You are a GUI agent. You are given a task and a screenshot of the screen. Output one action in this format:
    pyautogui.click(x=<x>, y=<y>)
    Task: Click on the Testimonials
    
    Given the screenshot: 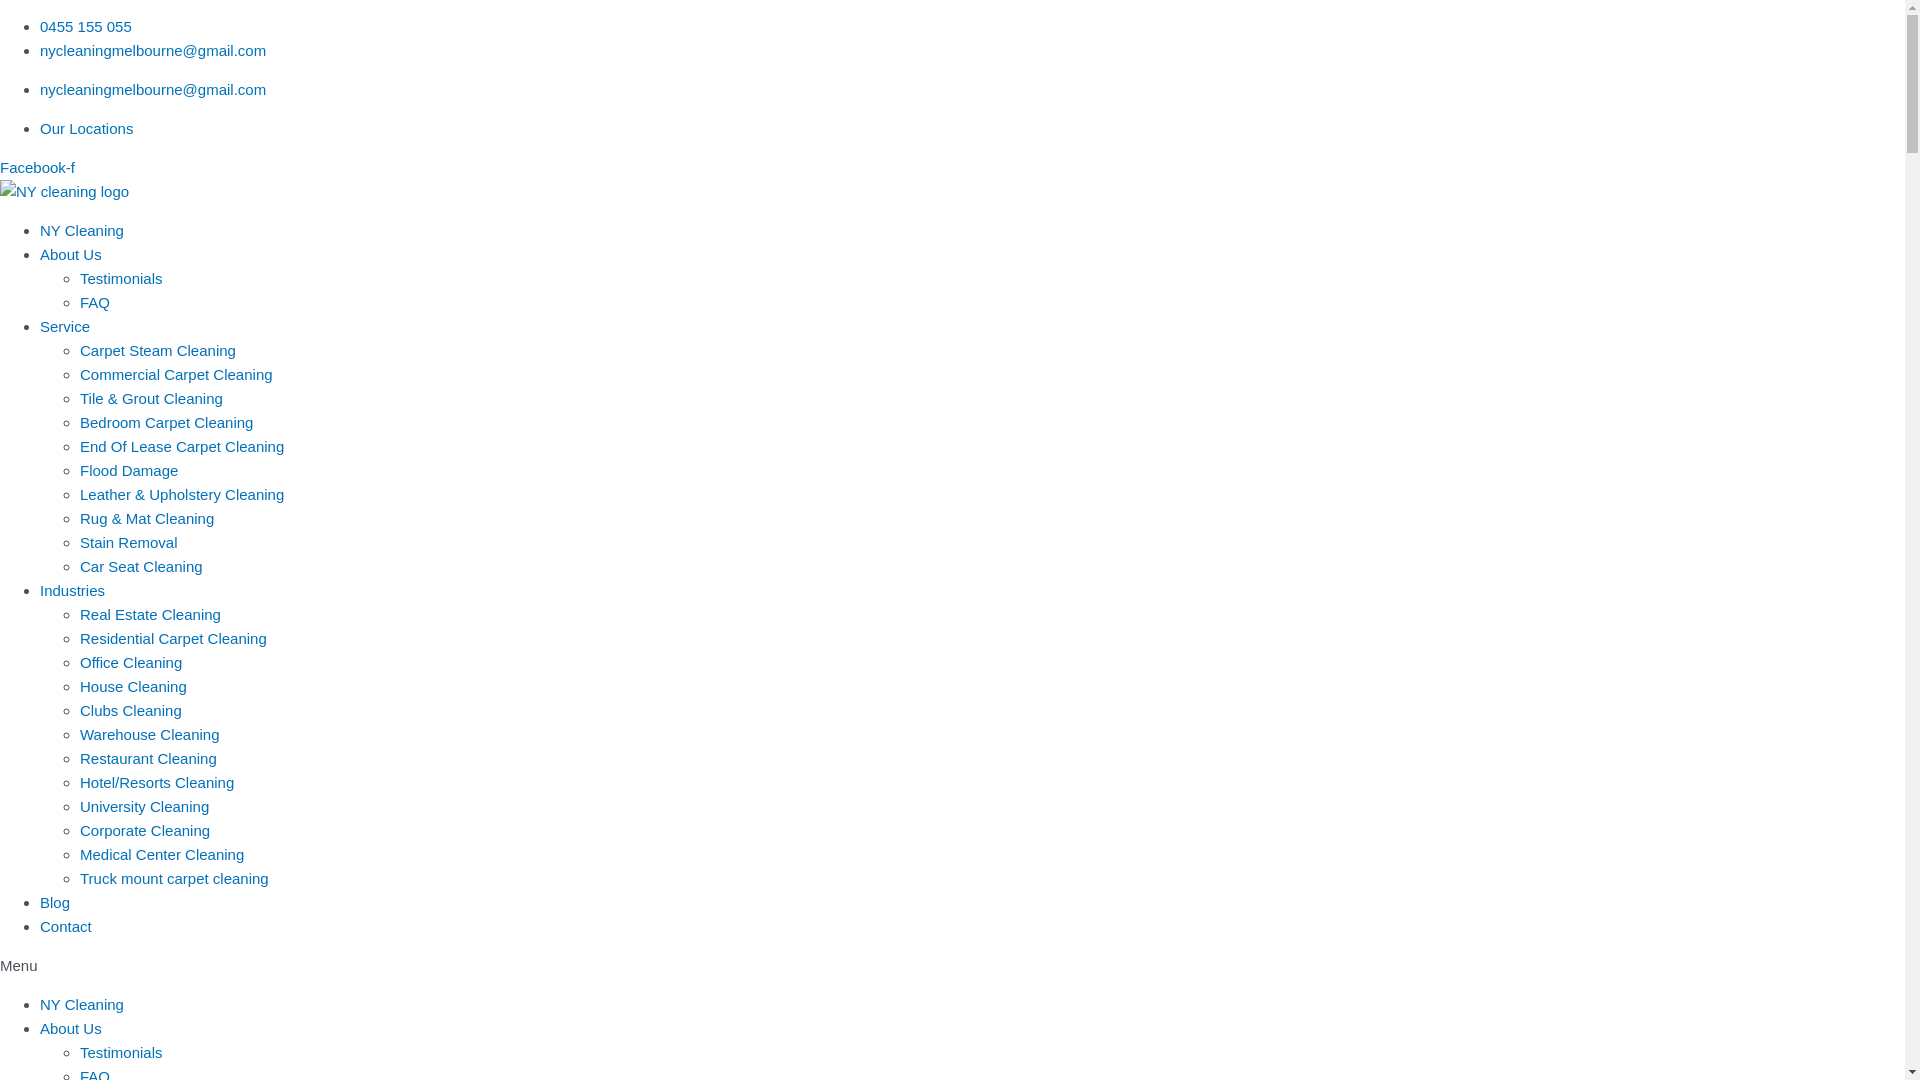 What is the action you would take?
    pyautogui.click(x=122, y=278)
    